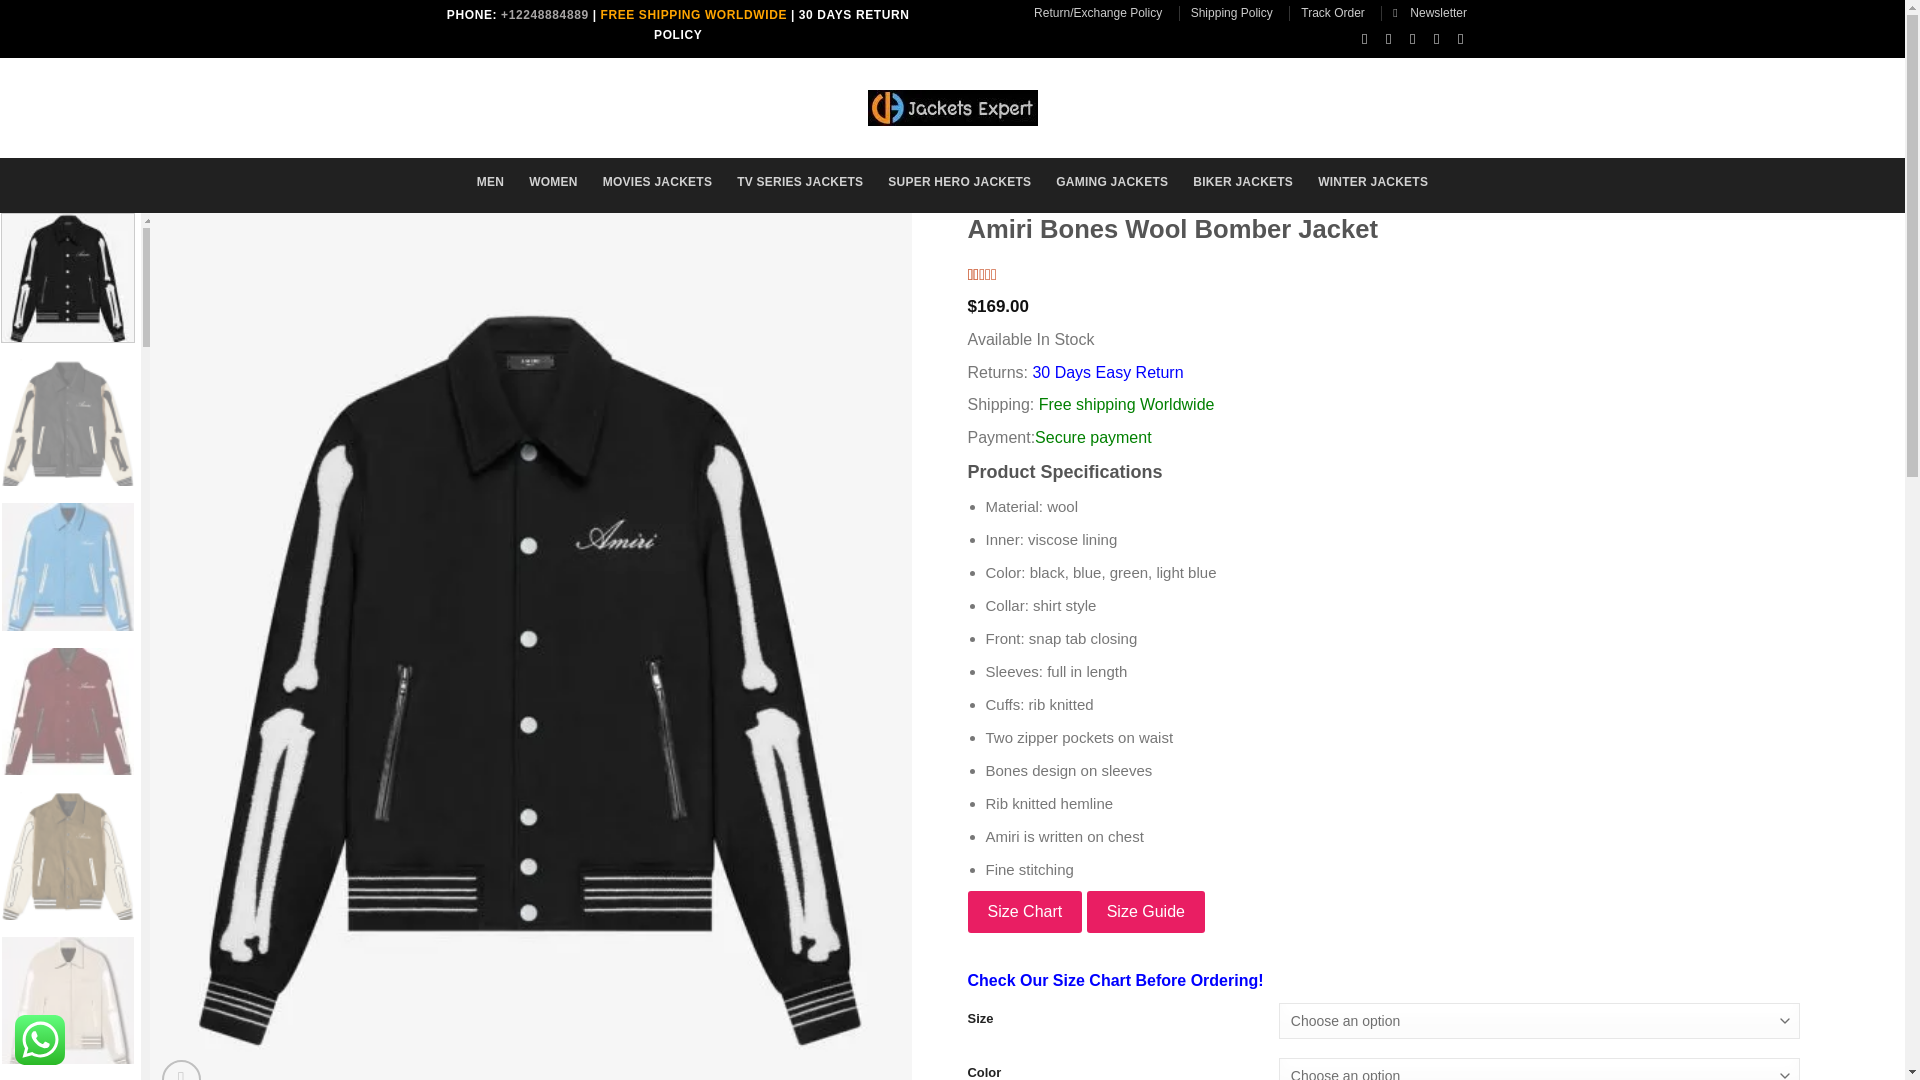 This screenshot has width=1920, height=1080. Describe the element at coordinates (553, 182) in the screenshot. I see `WOMEN` at that location.